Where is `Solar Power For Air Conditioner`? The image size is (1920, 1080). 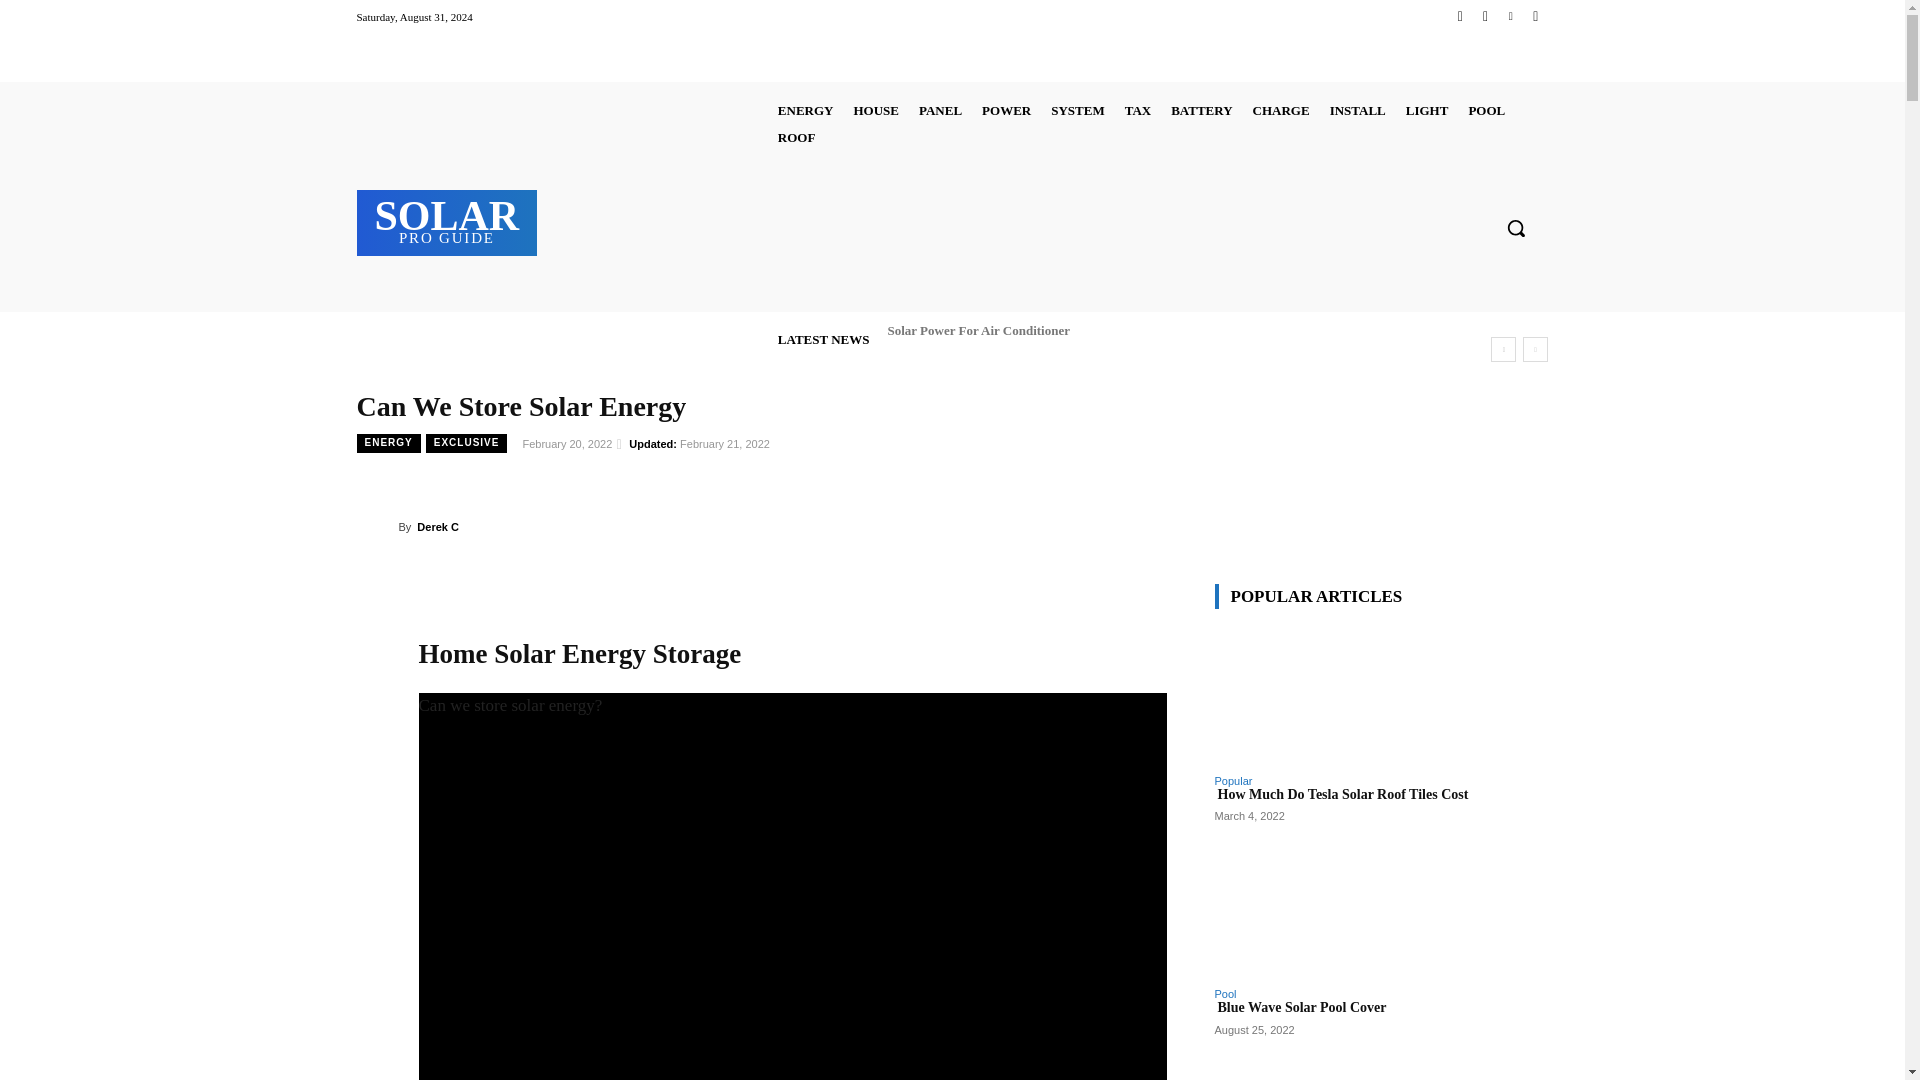
Solar Power For Air Conditioner is located at coordinates (977, 330).